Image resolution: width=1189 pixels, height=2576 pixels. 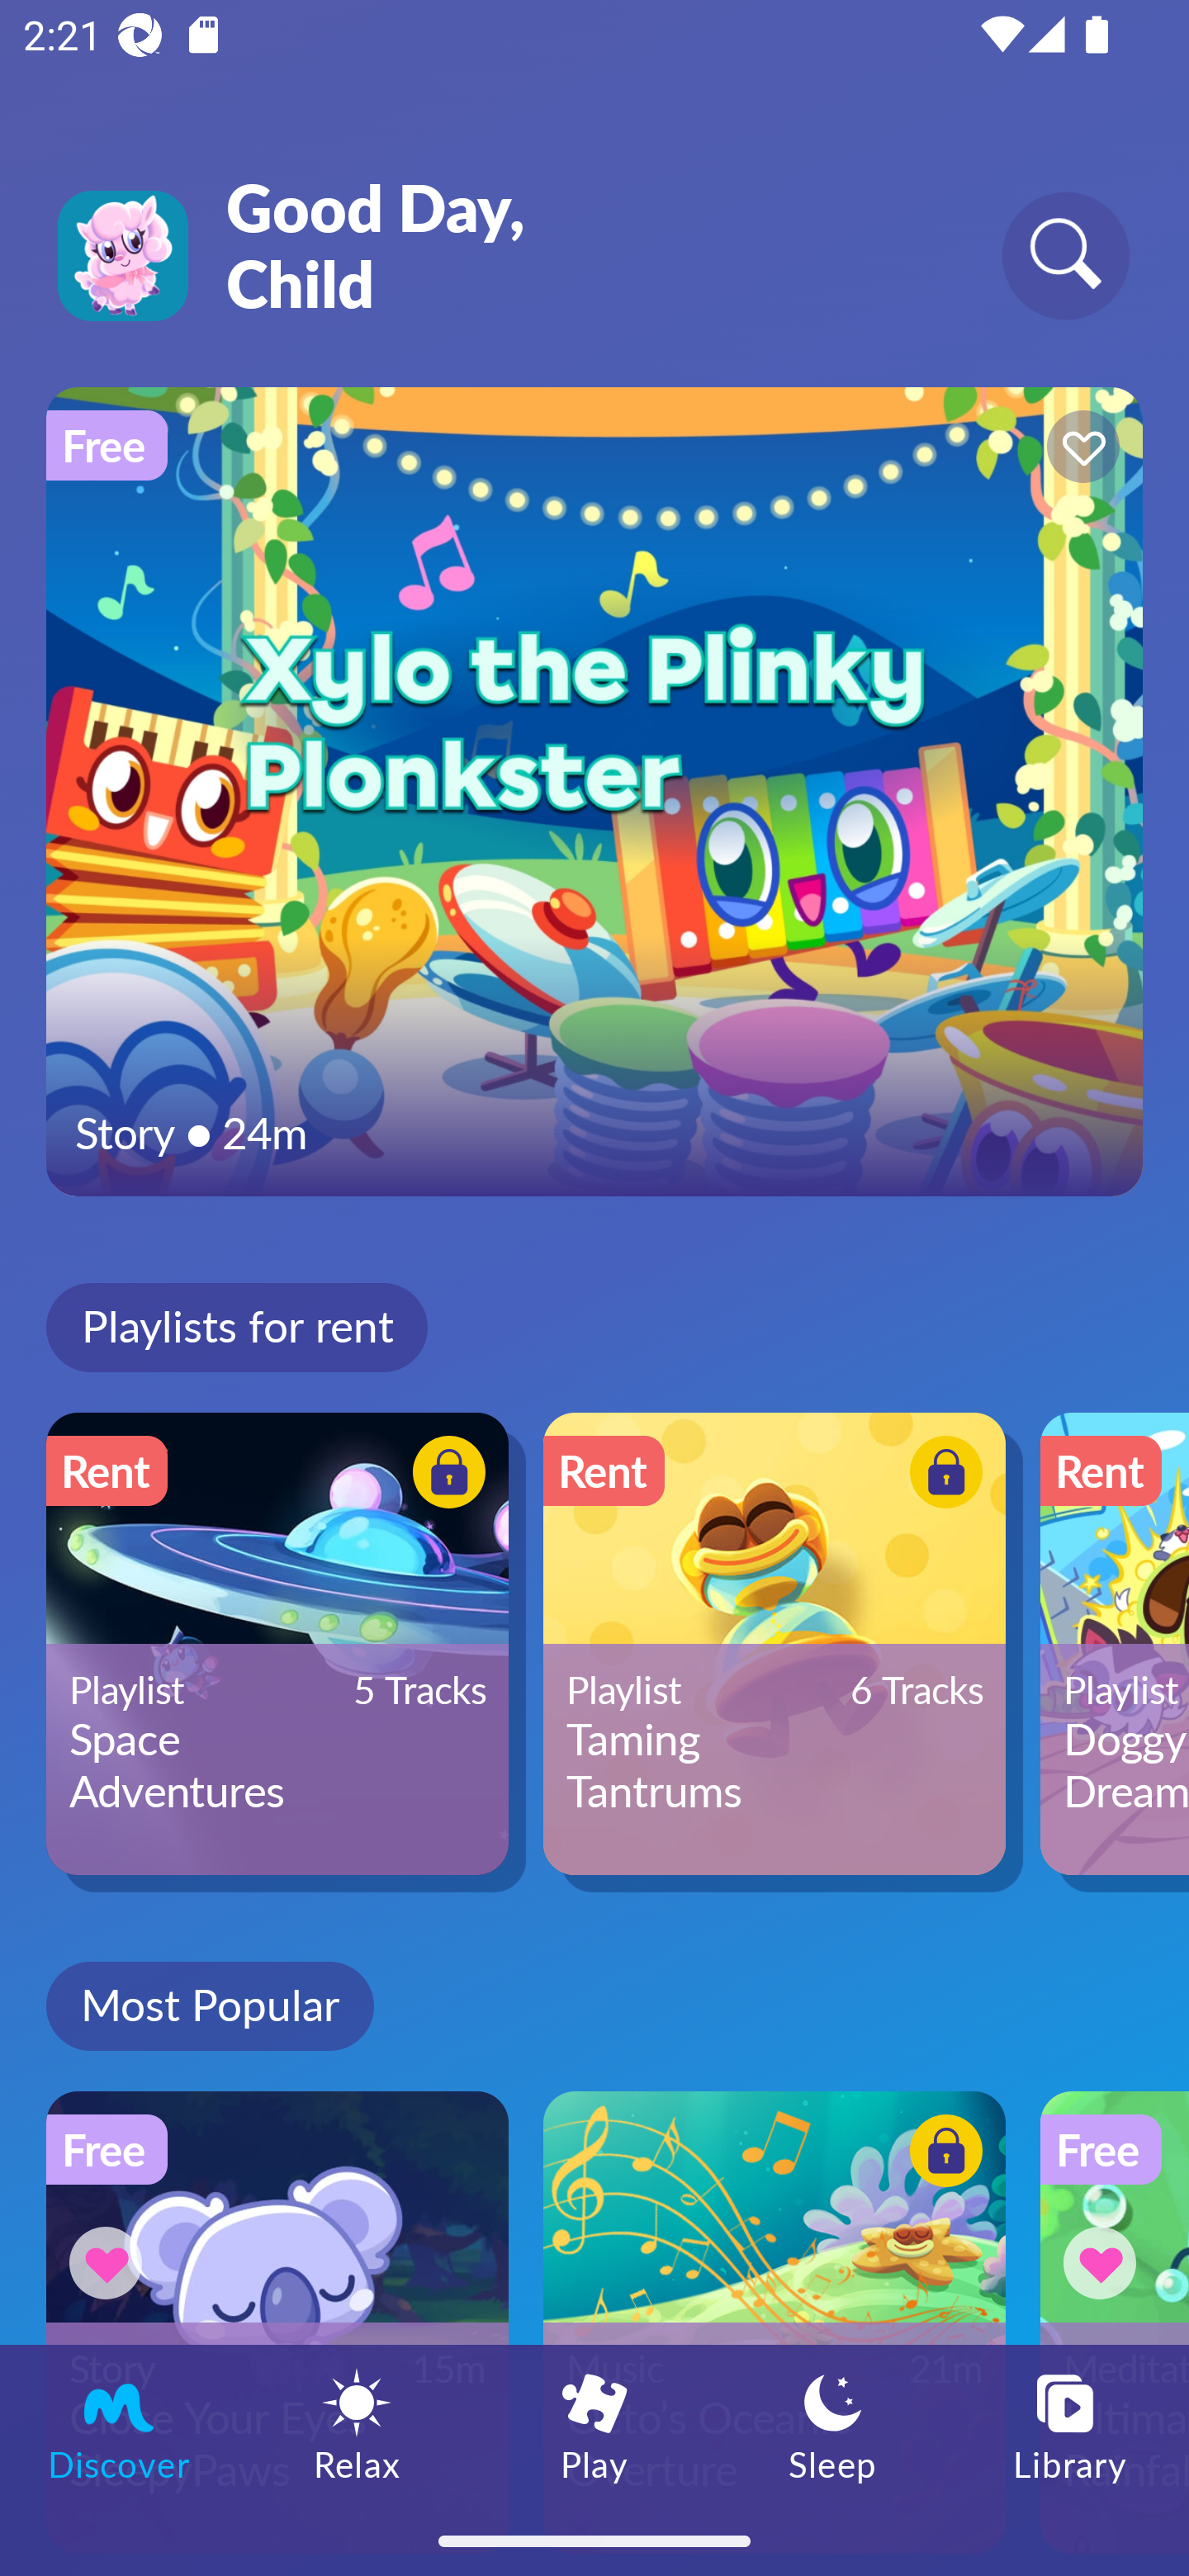 What do you see at coordinates (941, 1475) in the screenshot?
I see `Button` at bounding box center [941, 1475].